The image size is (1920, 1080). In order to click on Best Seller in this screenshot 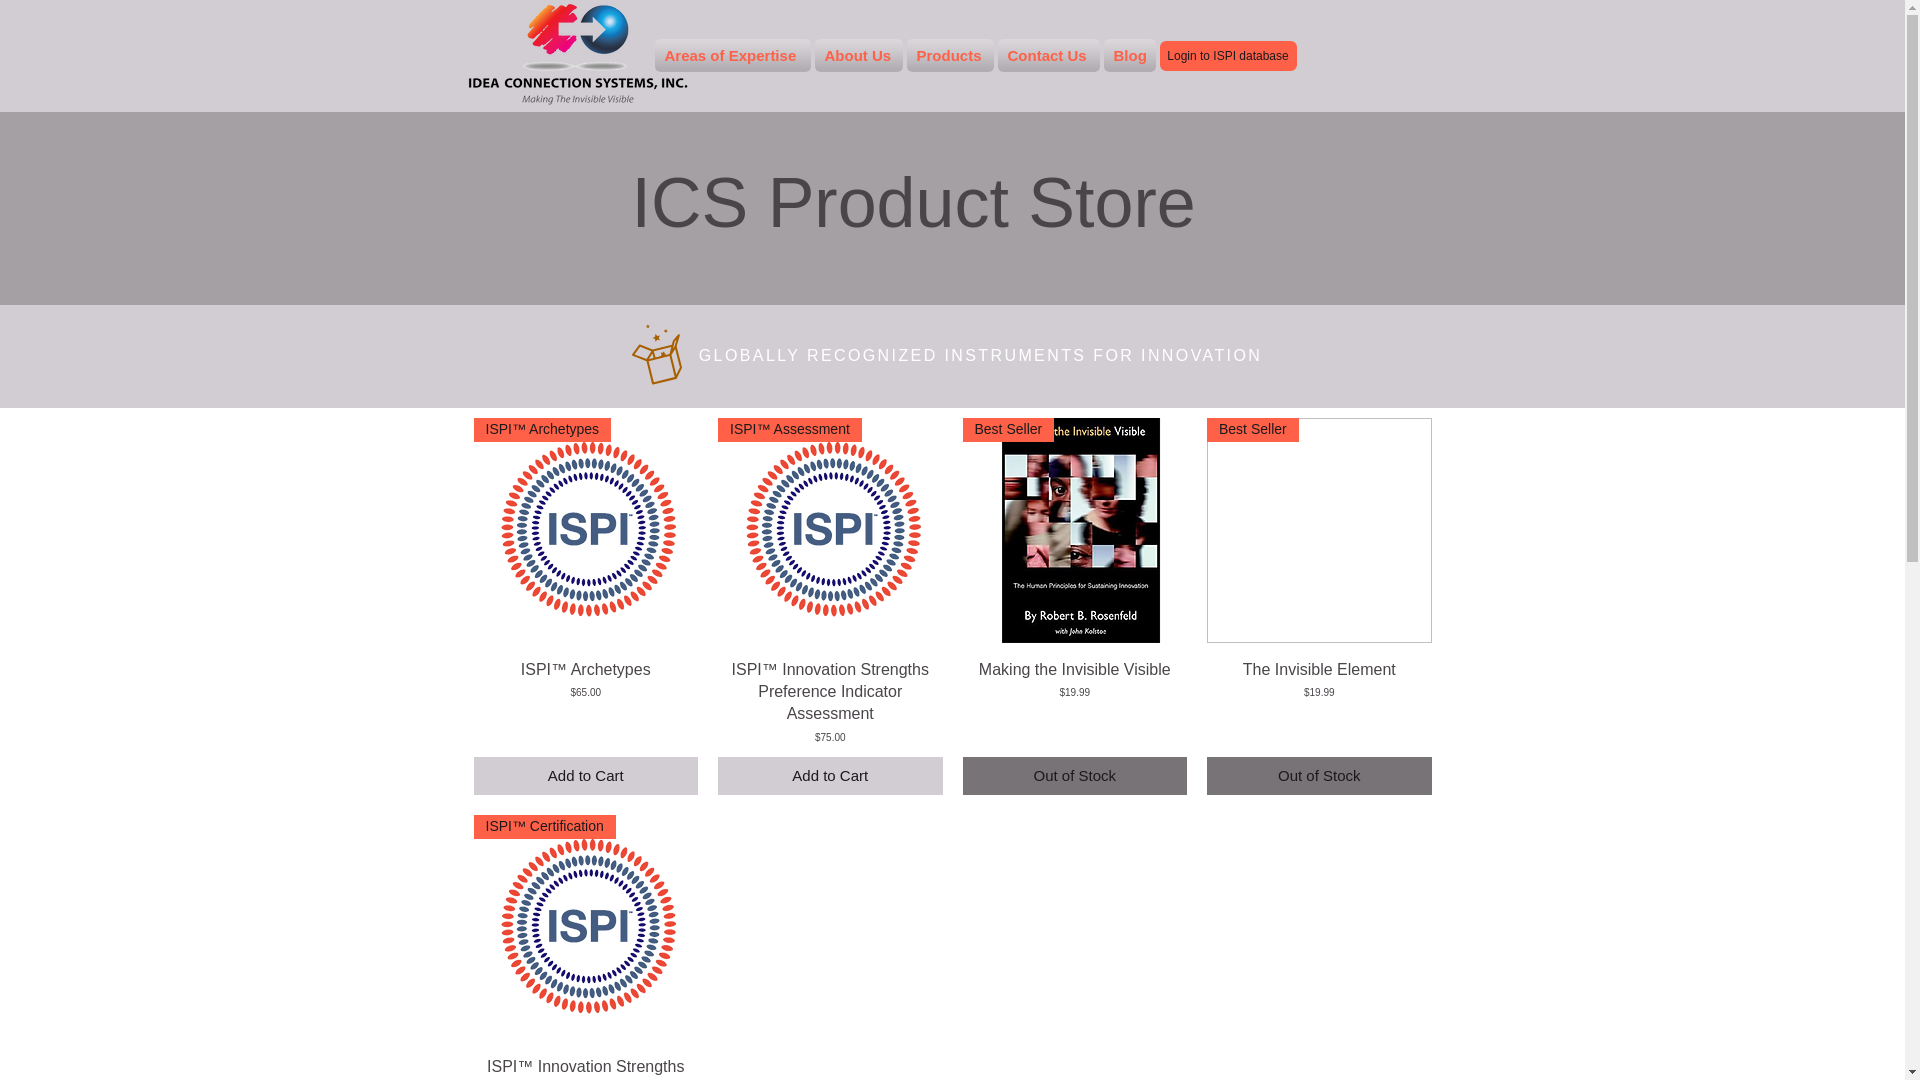, I will do `click(1320, 530)`.